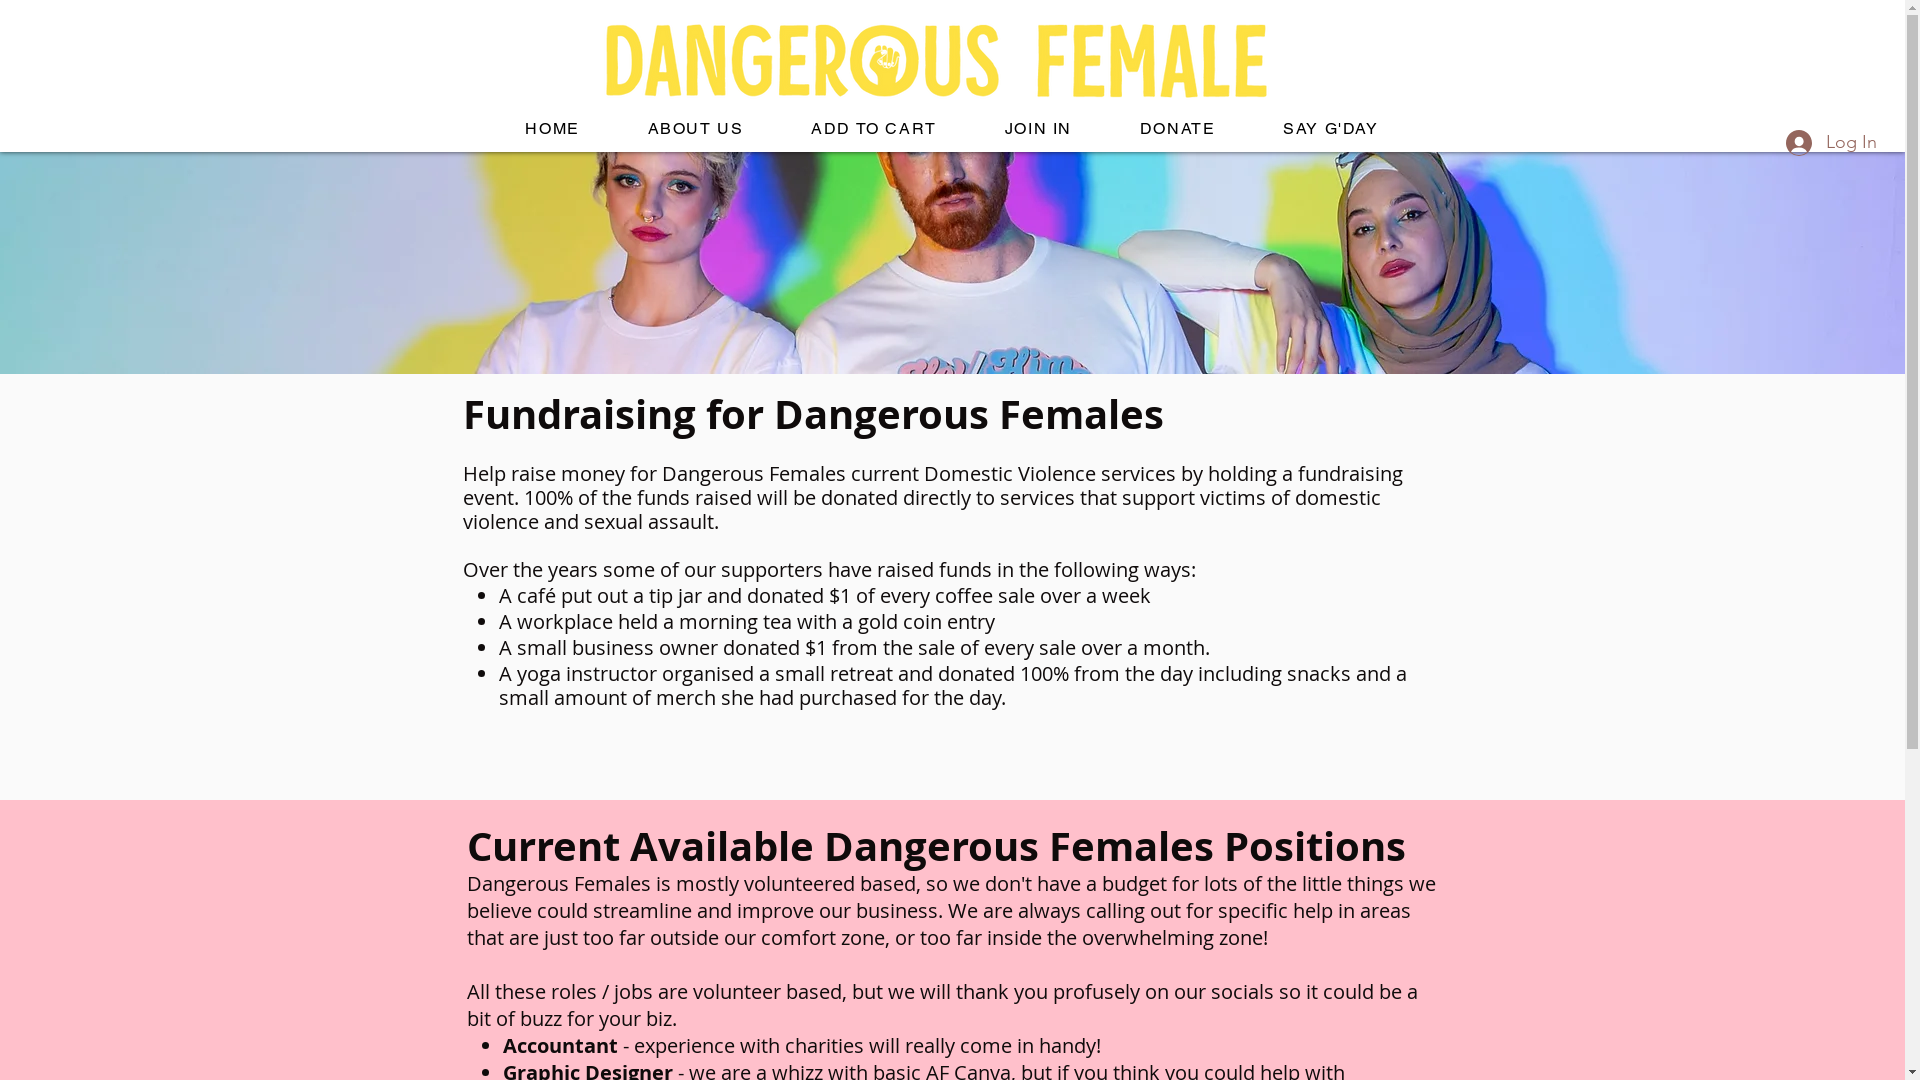  I want to click on JOIN IN, so click(1038, 130).